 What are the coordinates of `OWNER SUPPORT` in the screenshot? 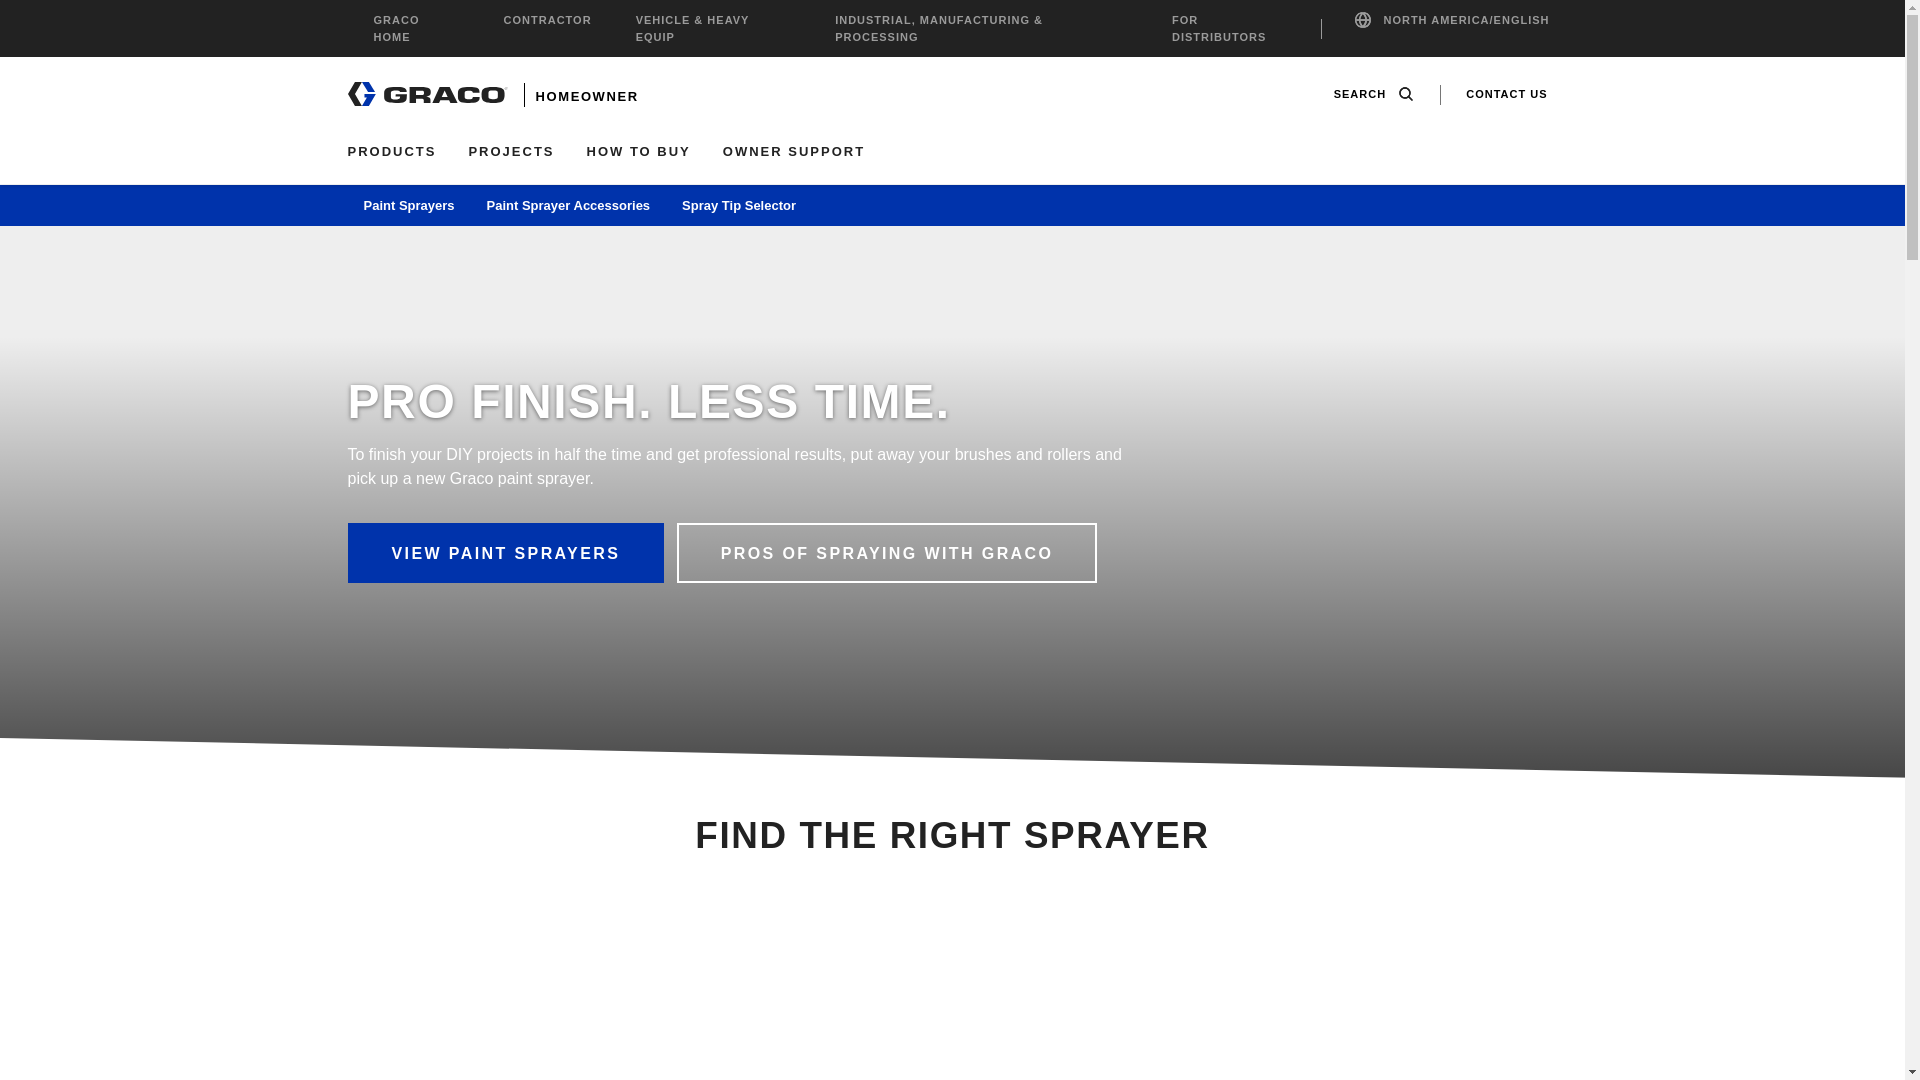 It's located at (794, 152).